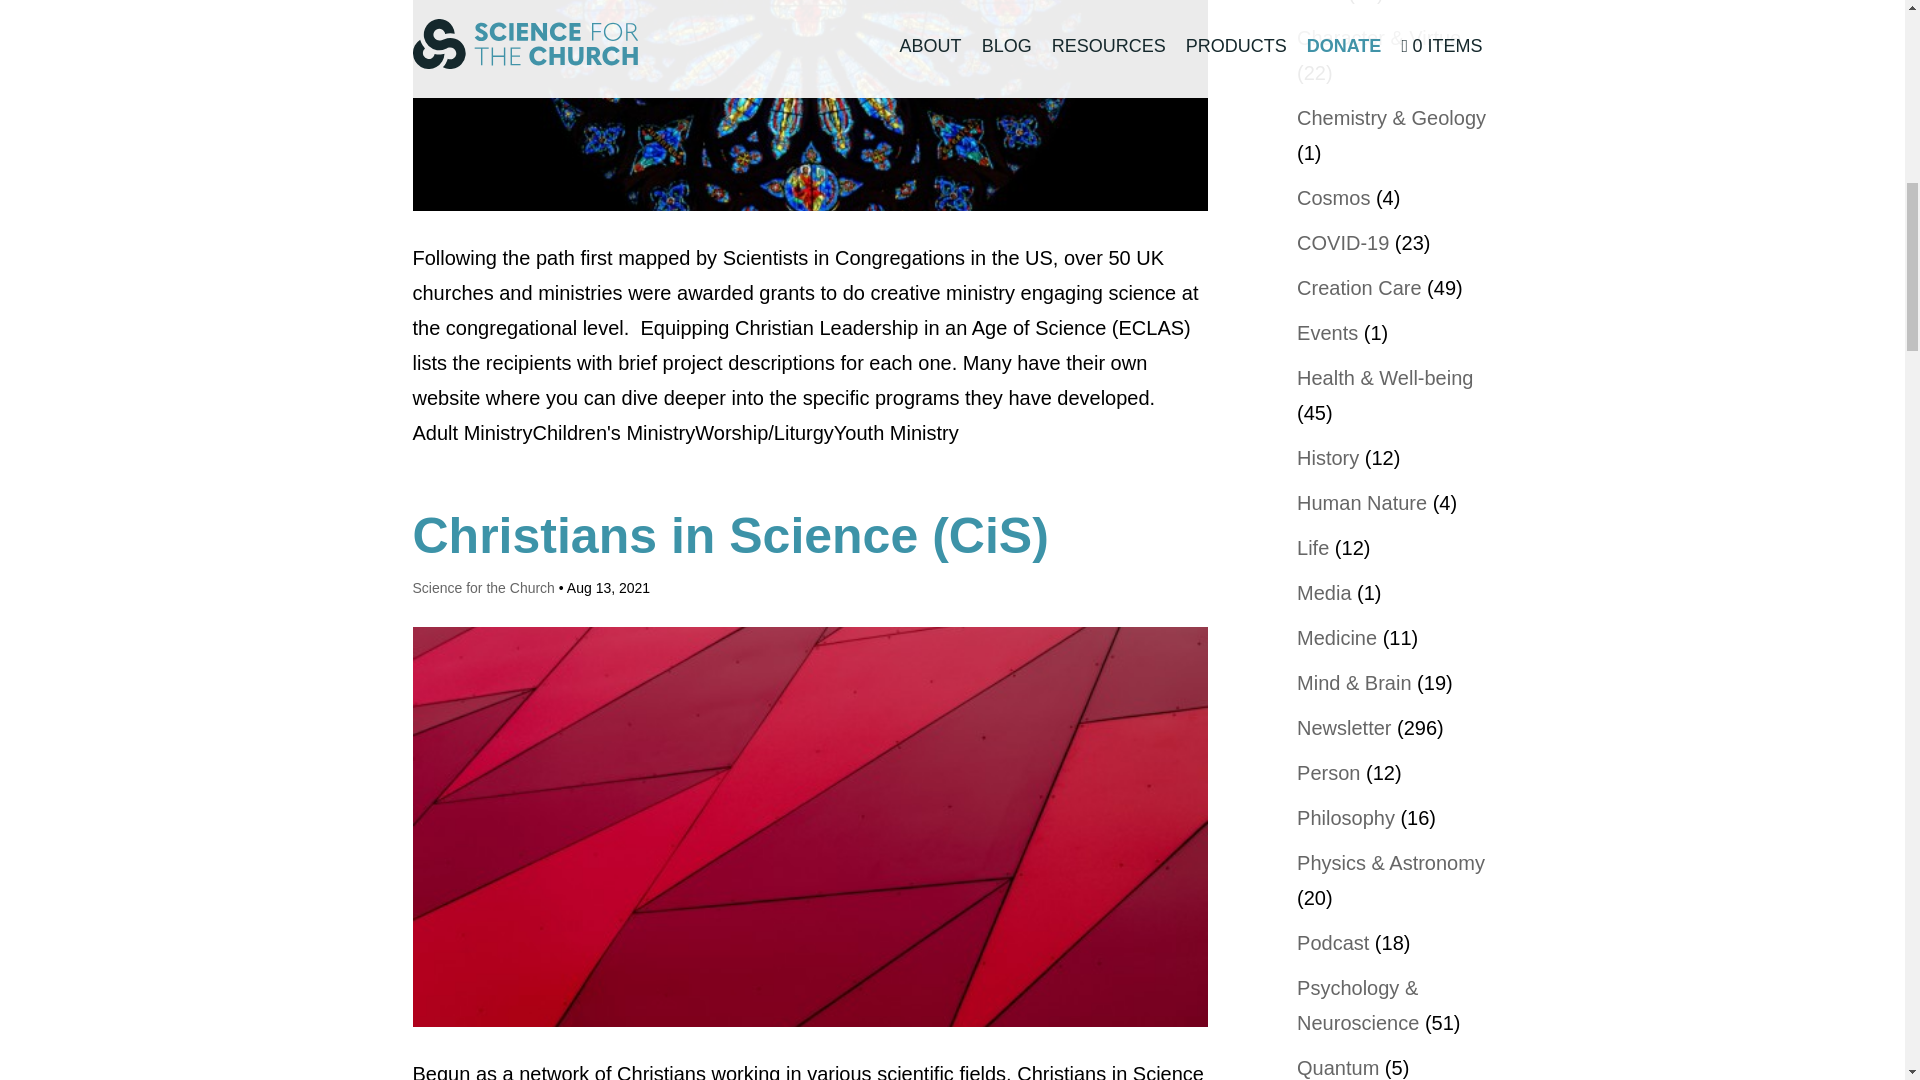 The height and width of the screenshot is (1080, 1920). What do you see at coordinates (472, 432) in the screenshot?
I see `Adult Ministry` at bounding box center [472, 432].